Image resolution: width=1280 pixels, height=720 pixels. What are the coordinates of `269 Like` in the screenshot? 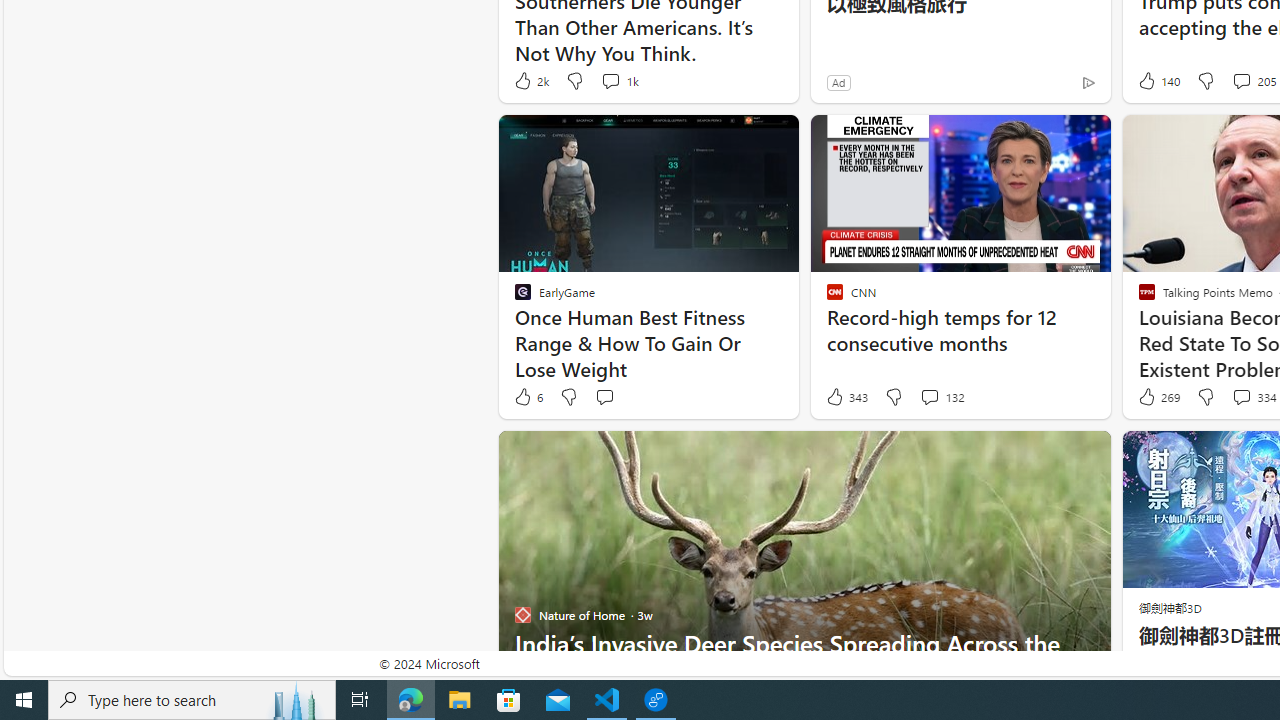 It's located at (1157, 397).